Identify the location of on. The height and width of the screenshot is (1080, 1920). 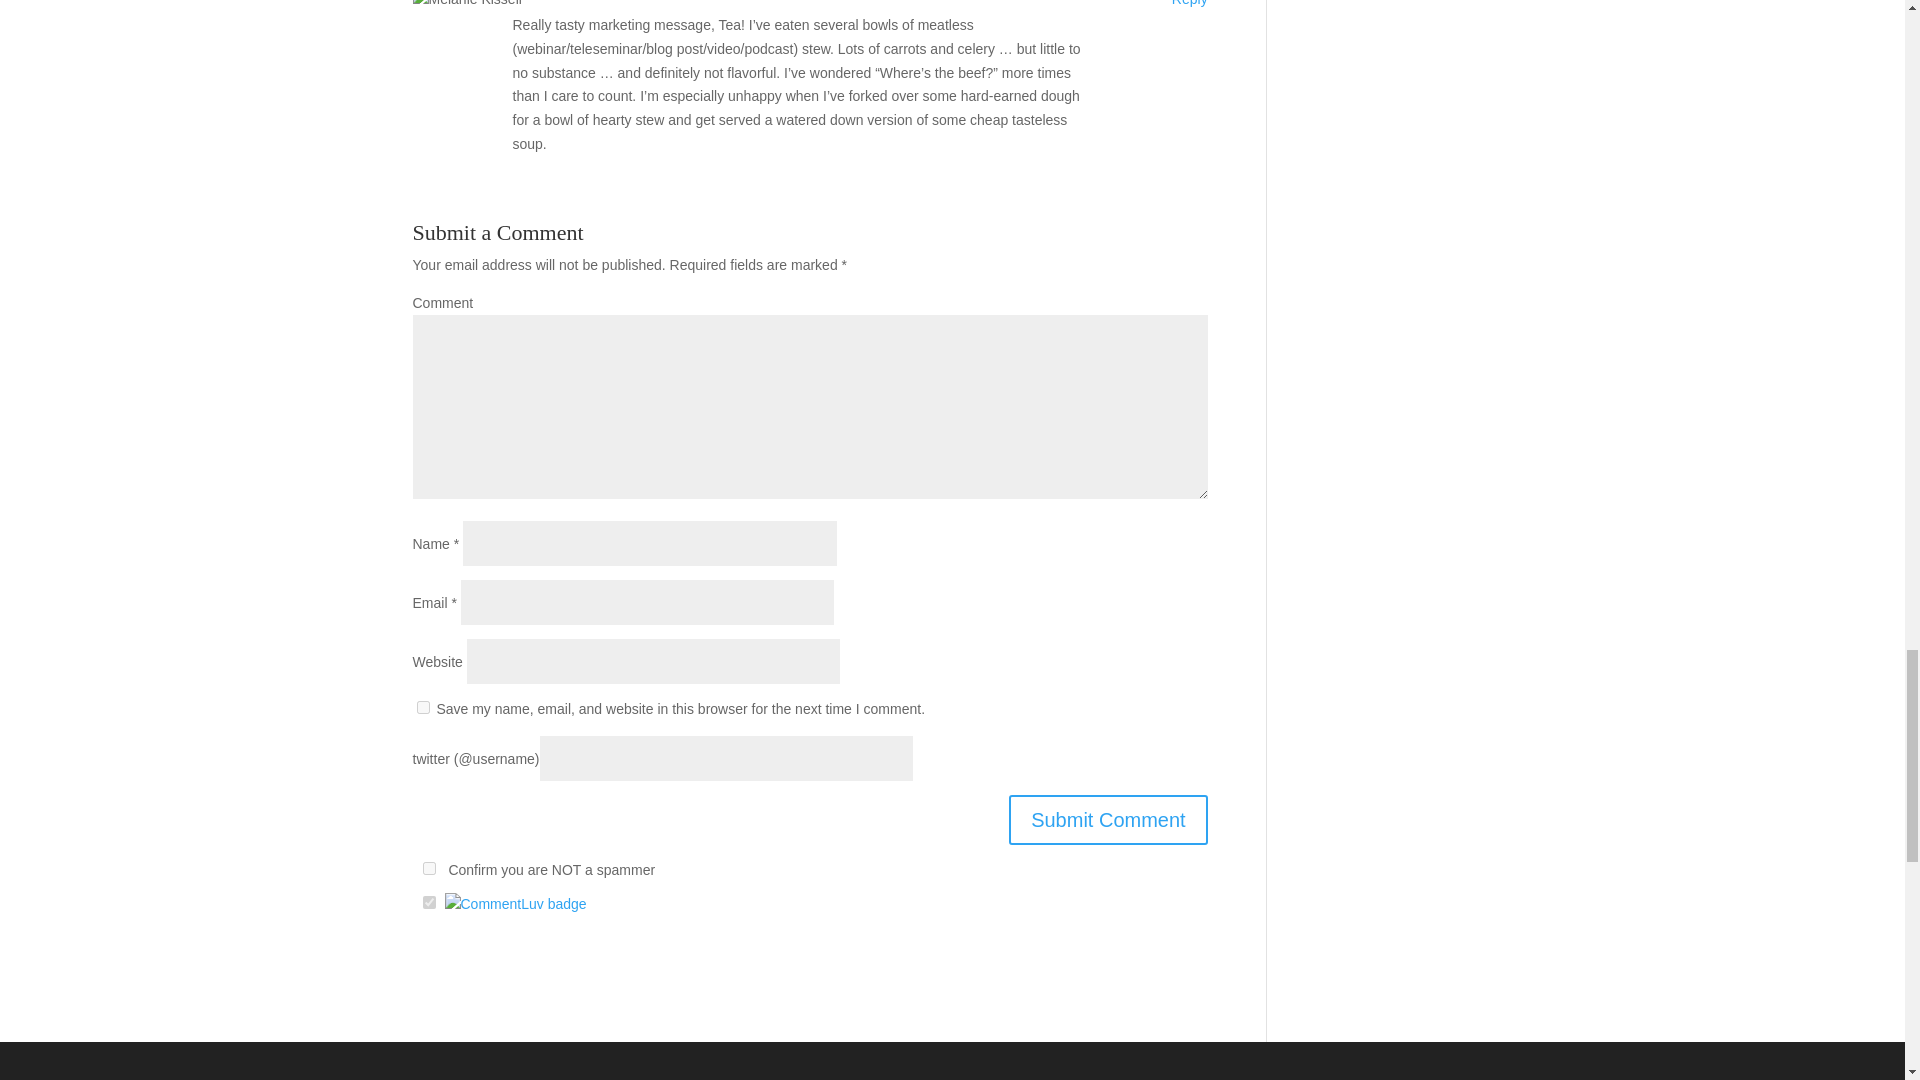
(428, 902).